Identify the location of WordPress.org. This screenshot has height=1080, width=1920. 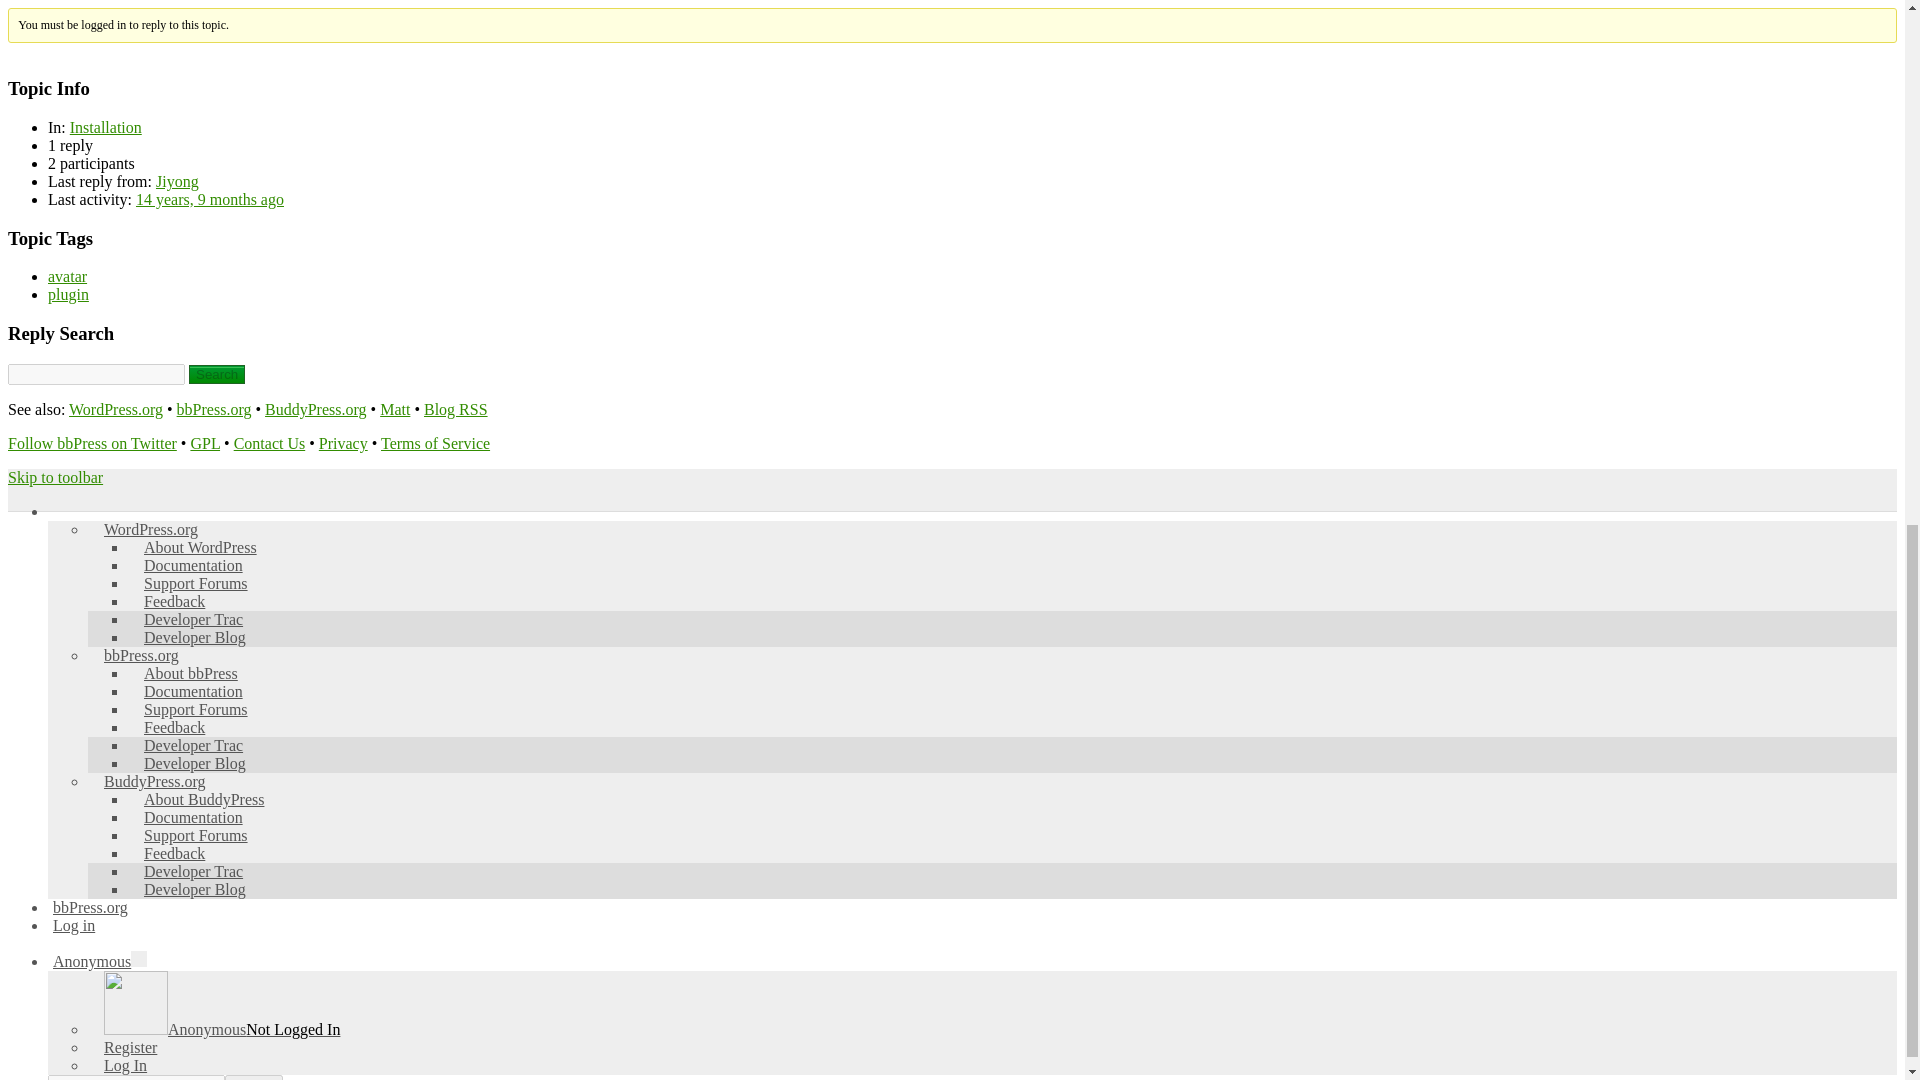
(116, 408).